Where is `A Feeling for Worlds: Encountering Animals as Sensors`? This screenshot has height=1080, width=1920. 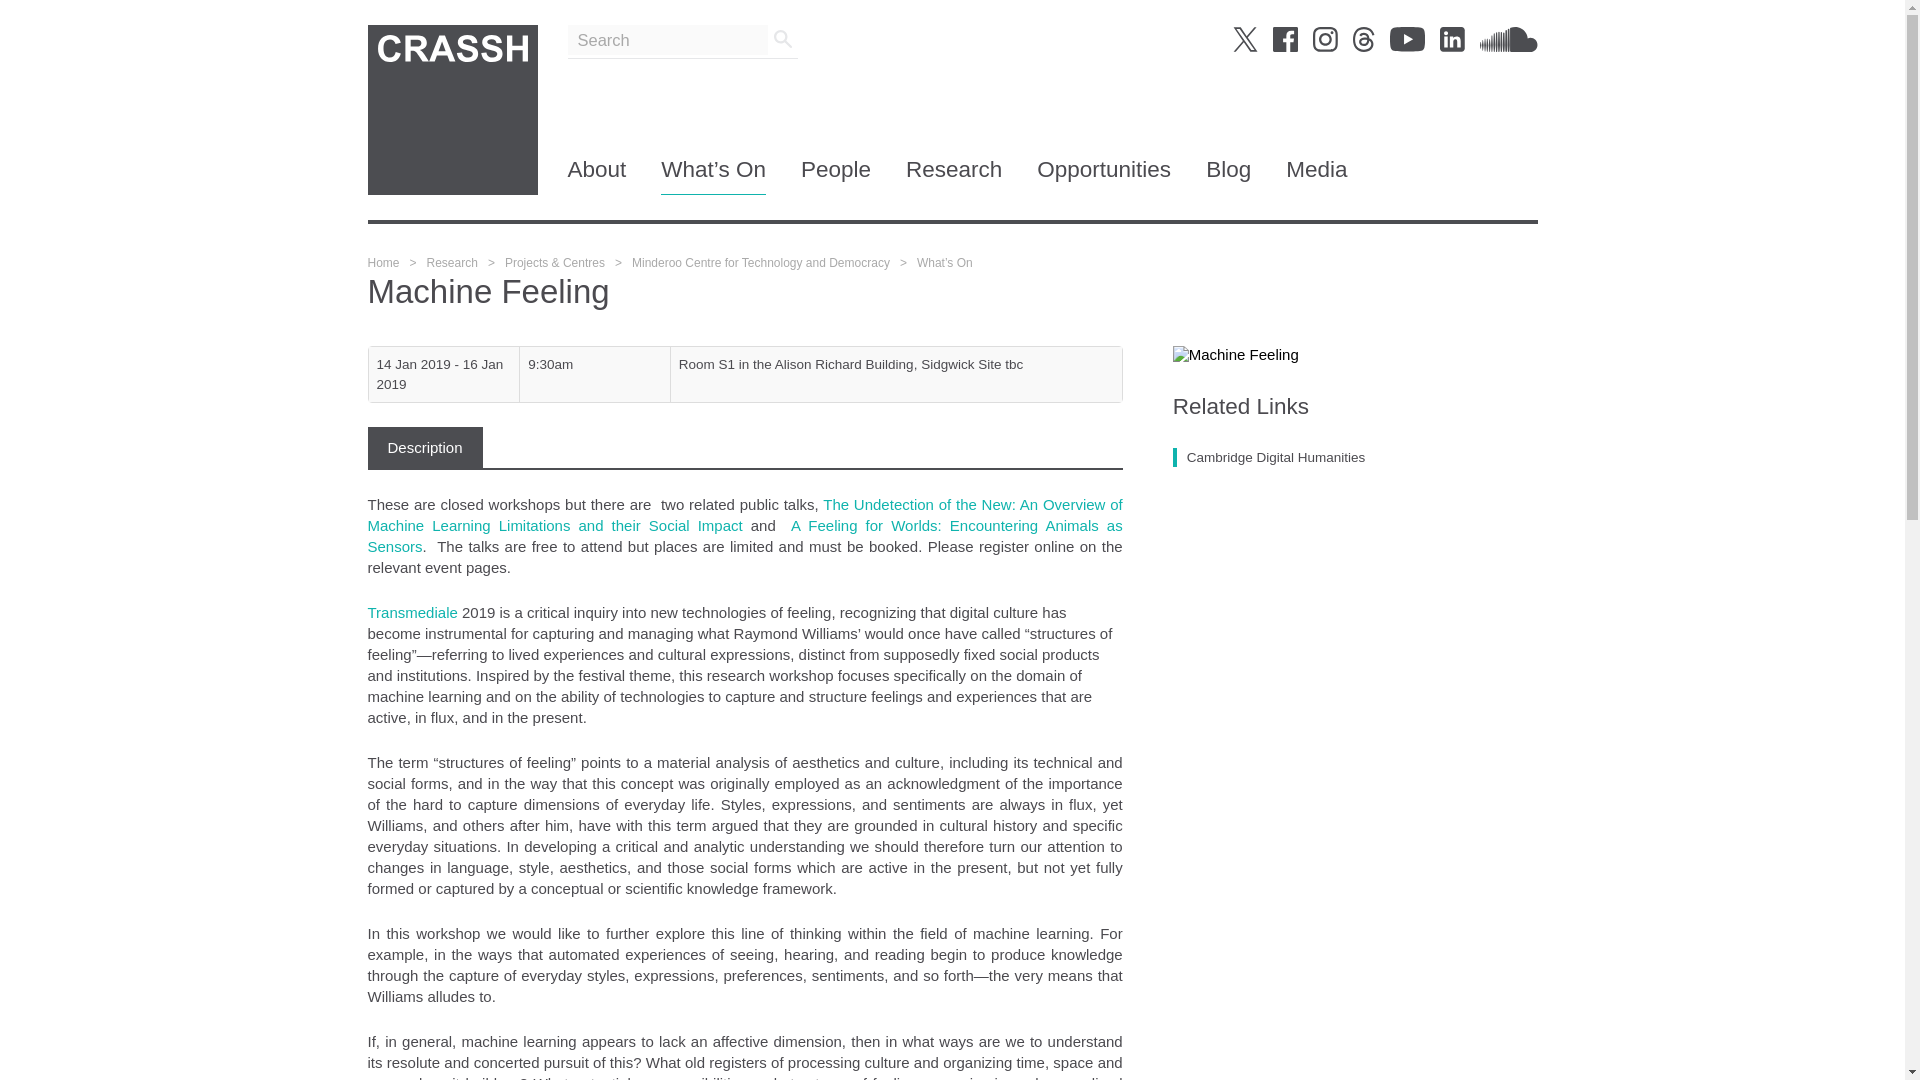
A Feeling for Worlds: Encountering Animals as Sensors is located at coordinates (746, 536).